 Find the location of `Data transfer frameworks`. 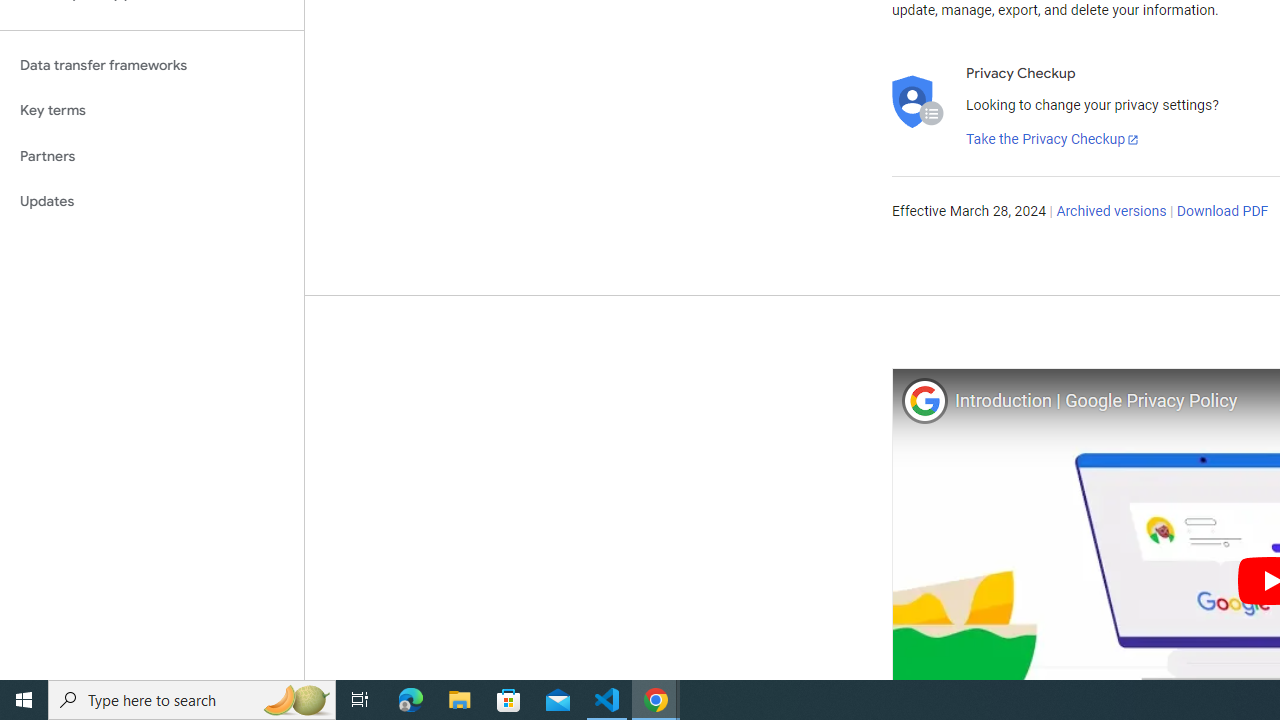

Data transfer frameworks is located at coordinates (152, 65).